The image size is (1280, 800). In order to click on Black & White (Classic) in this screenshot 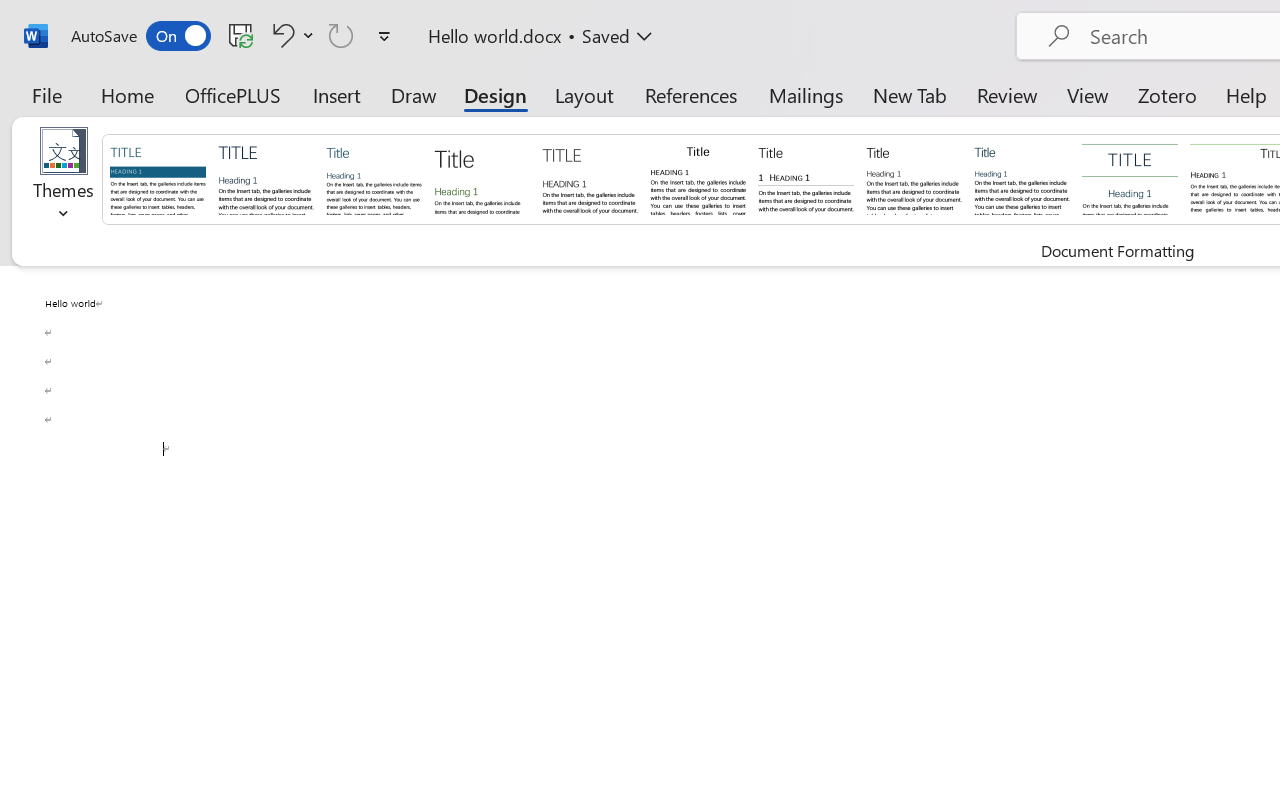, I will do `click(698, 178)`.